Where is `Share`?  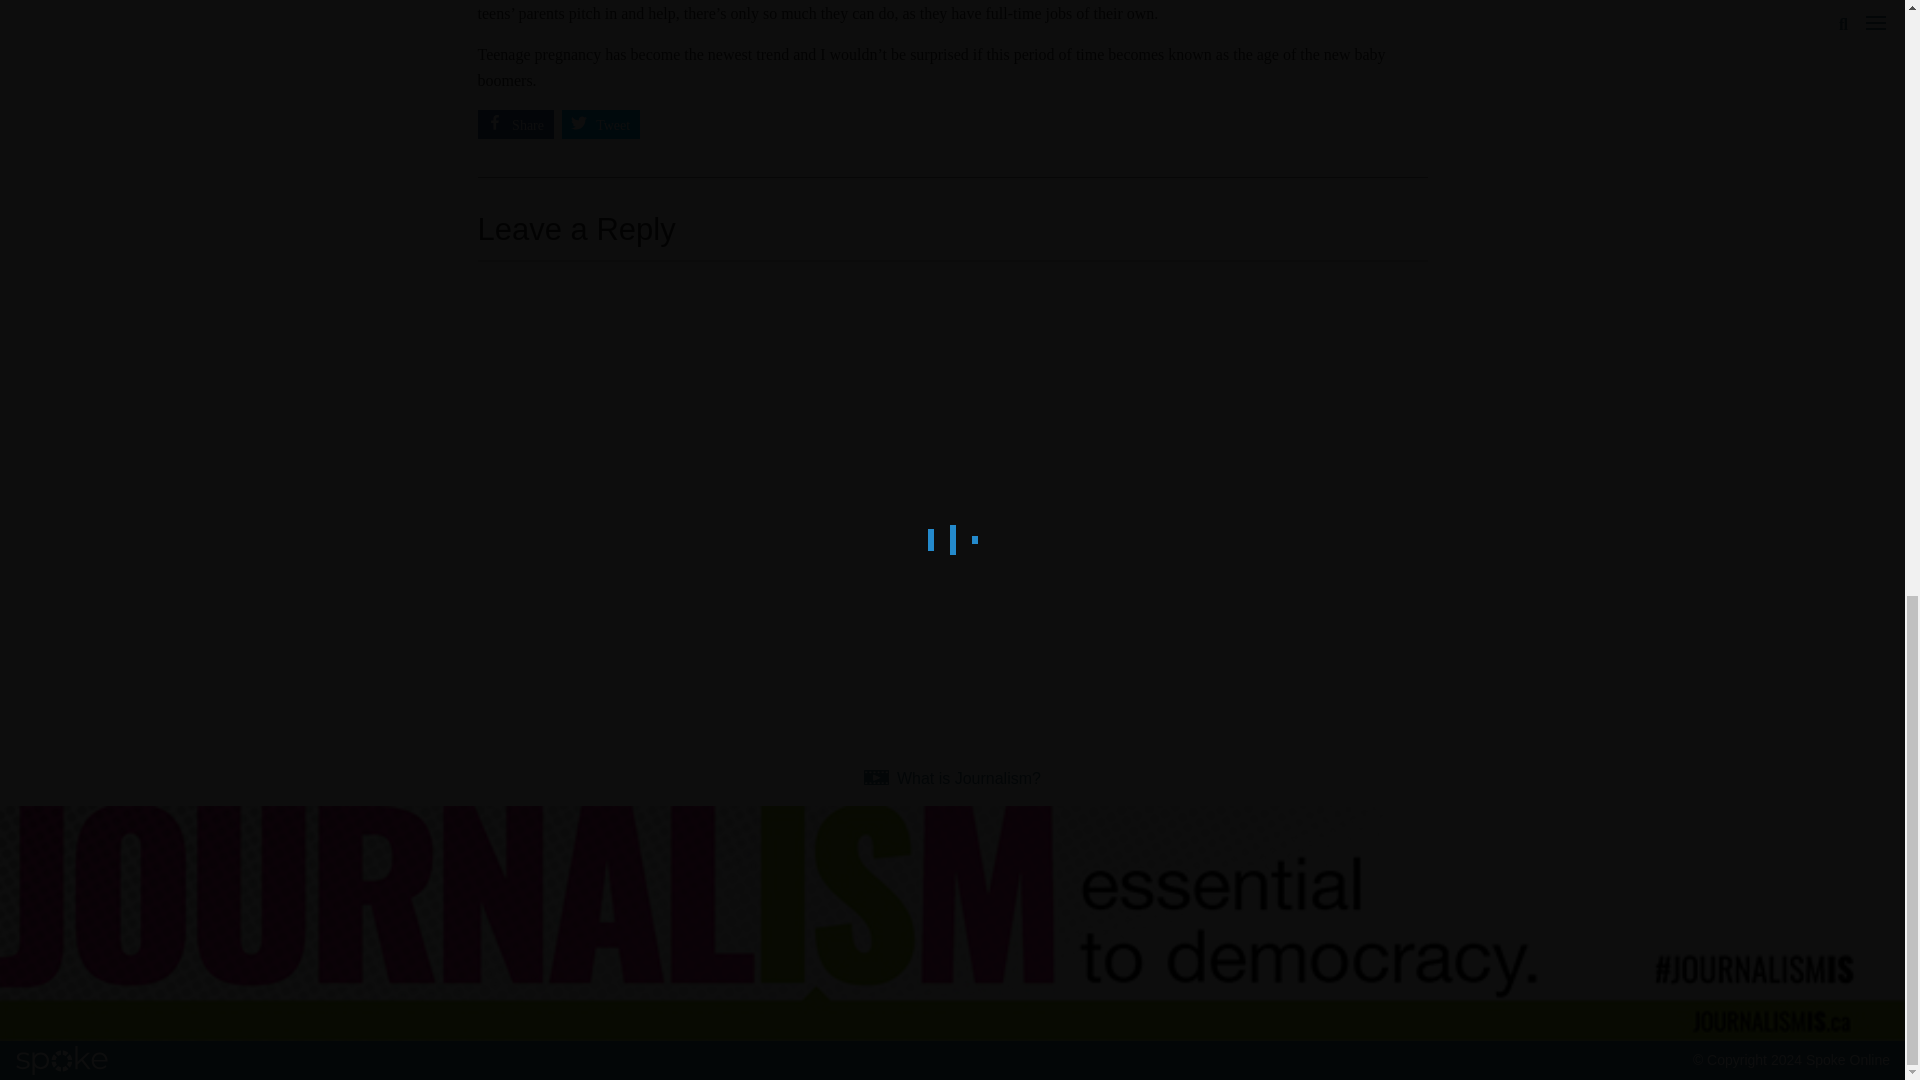 Share is located at coordinates (518, 128).